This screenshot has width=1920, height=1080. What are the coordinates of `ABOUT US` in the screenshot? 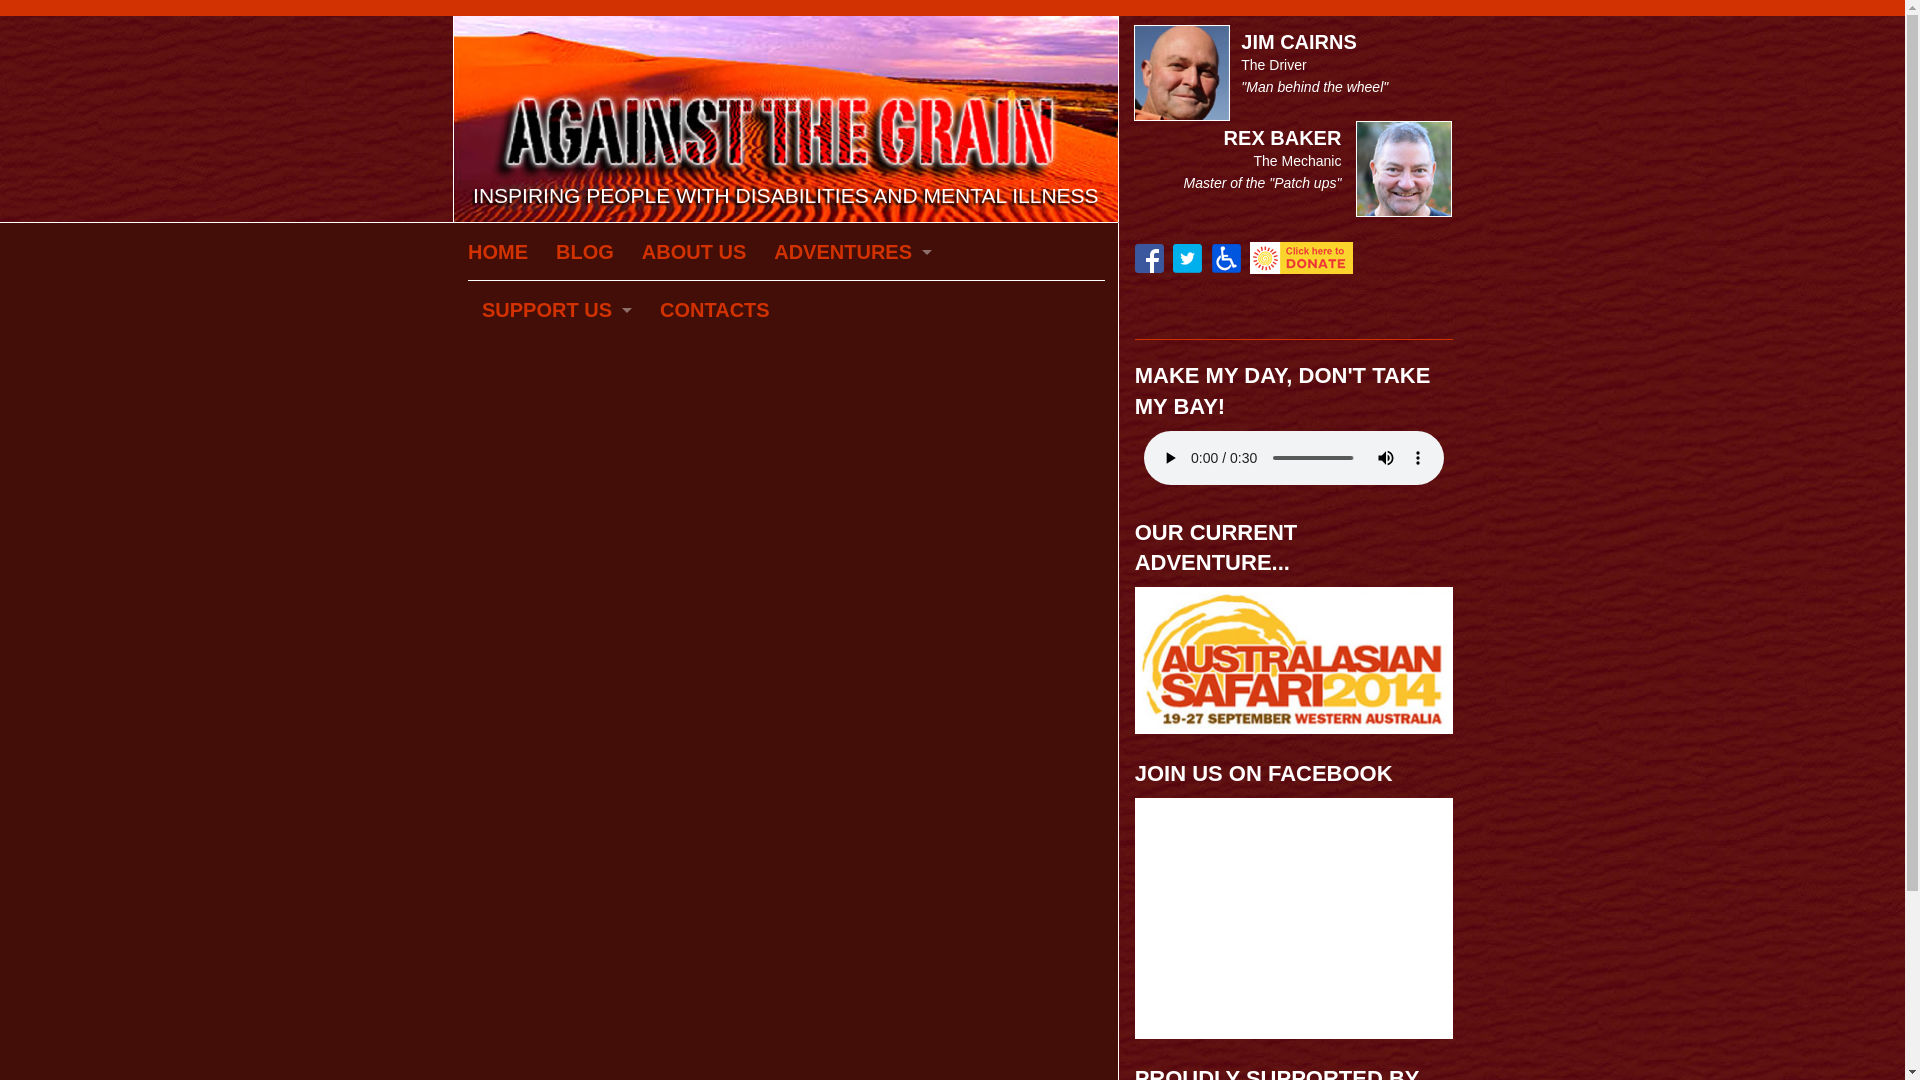 It's located at (694, 252).